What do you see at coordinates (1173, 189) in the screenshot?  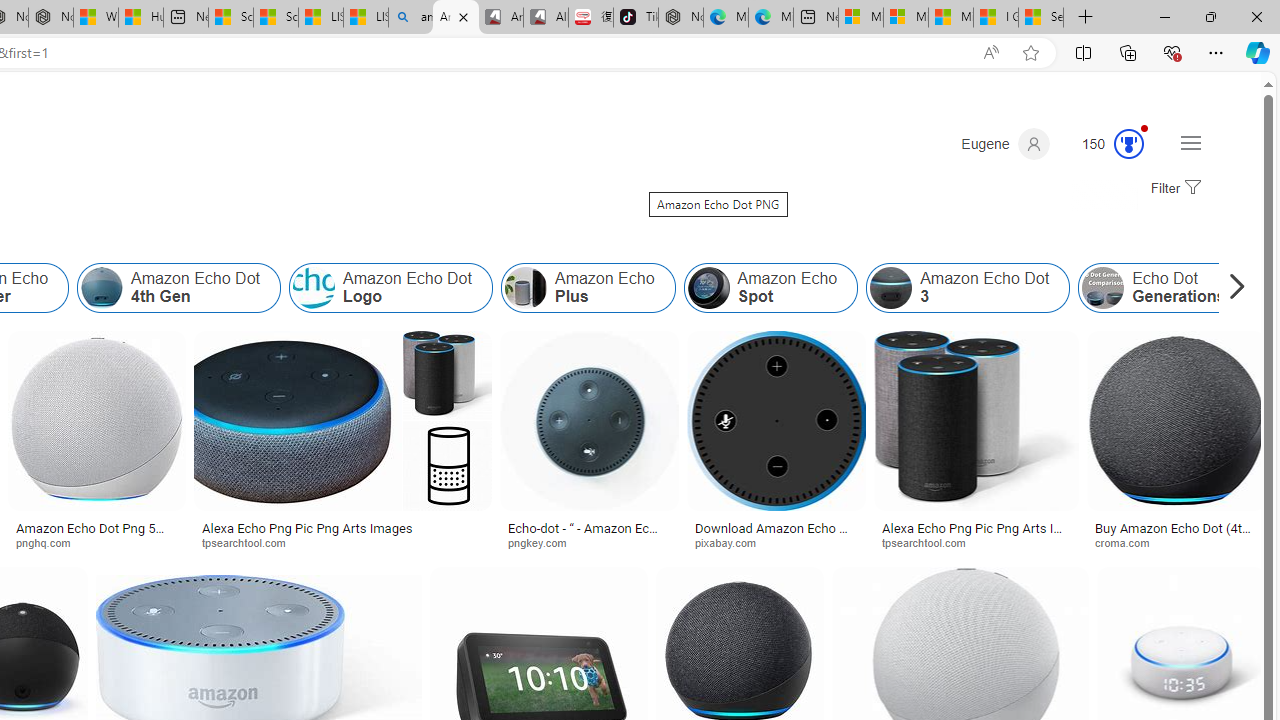 I see `Filter` at bounding box center [1173, 189].